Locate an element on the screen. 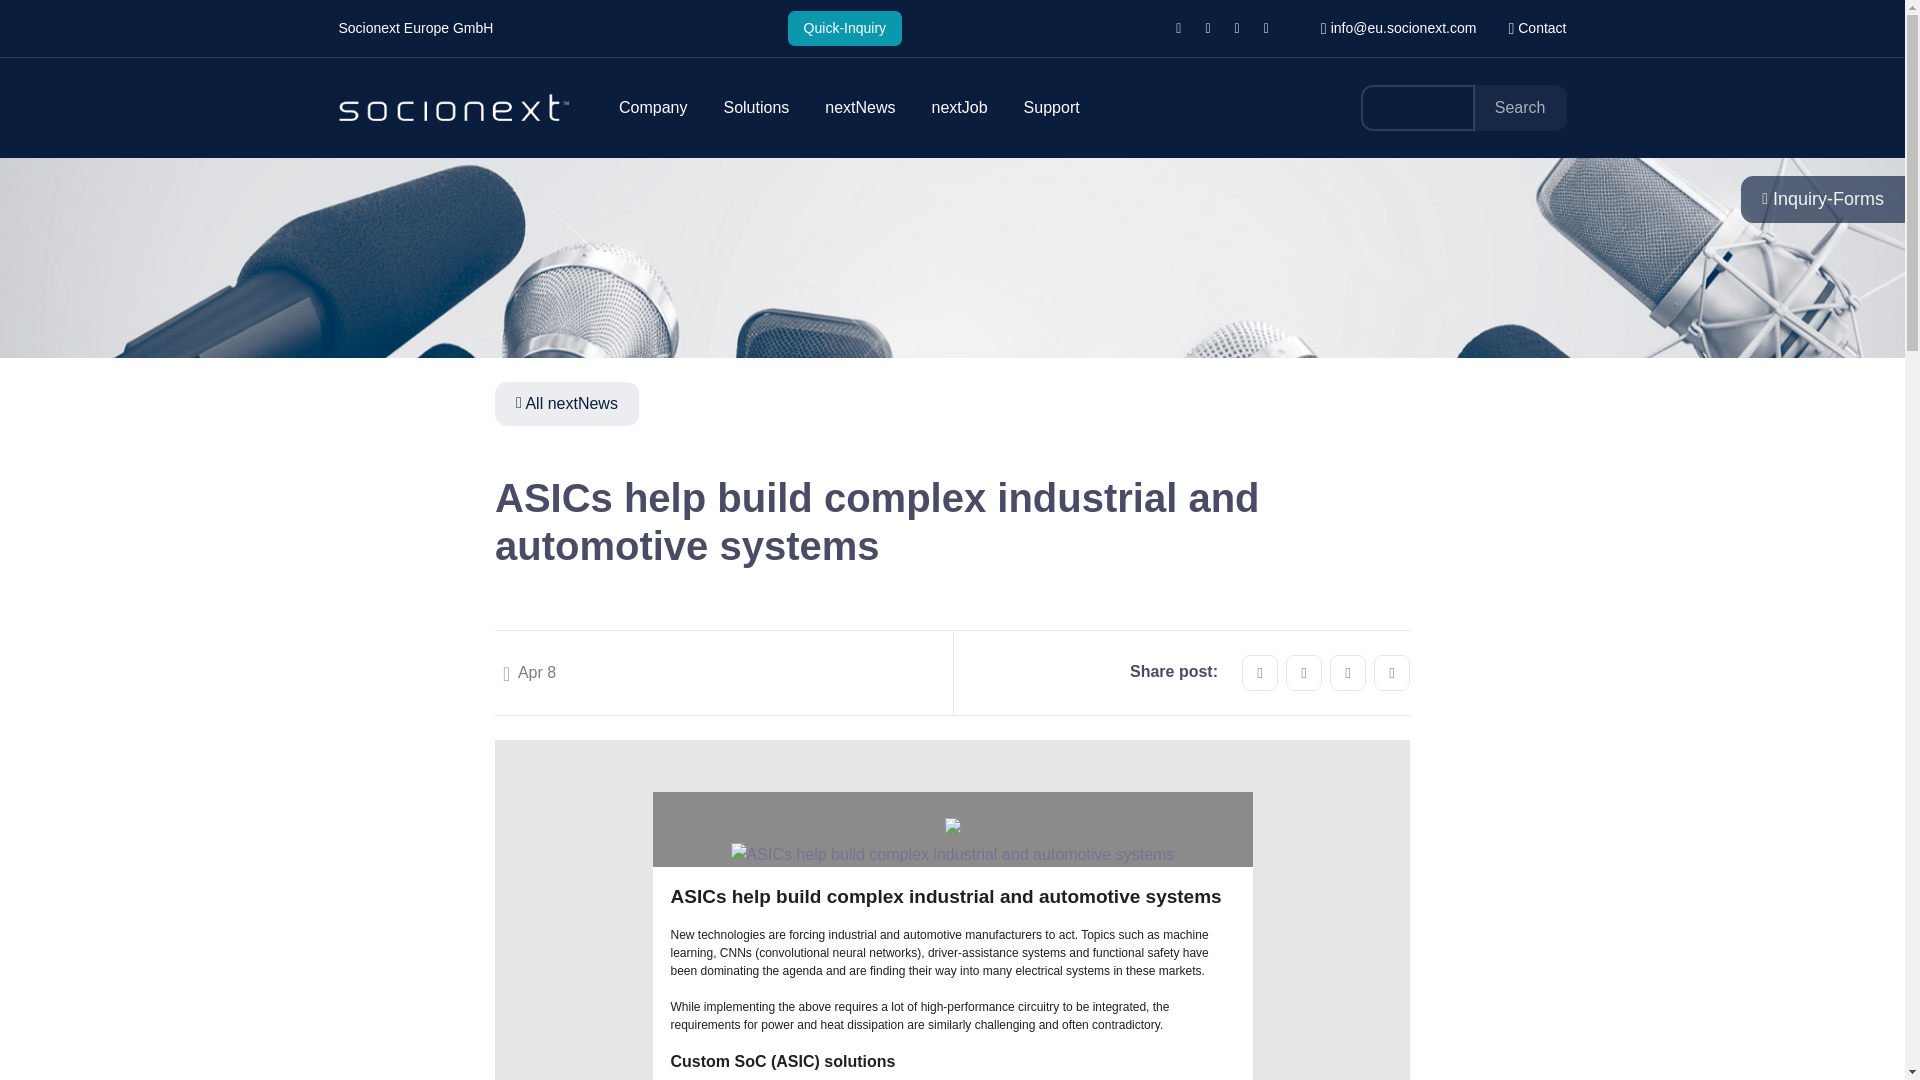  Company is located at coordinates (652, 108).